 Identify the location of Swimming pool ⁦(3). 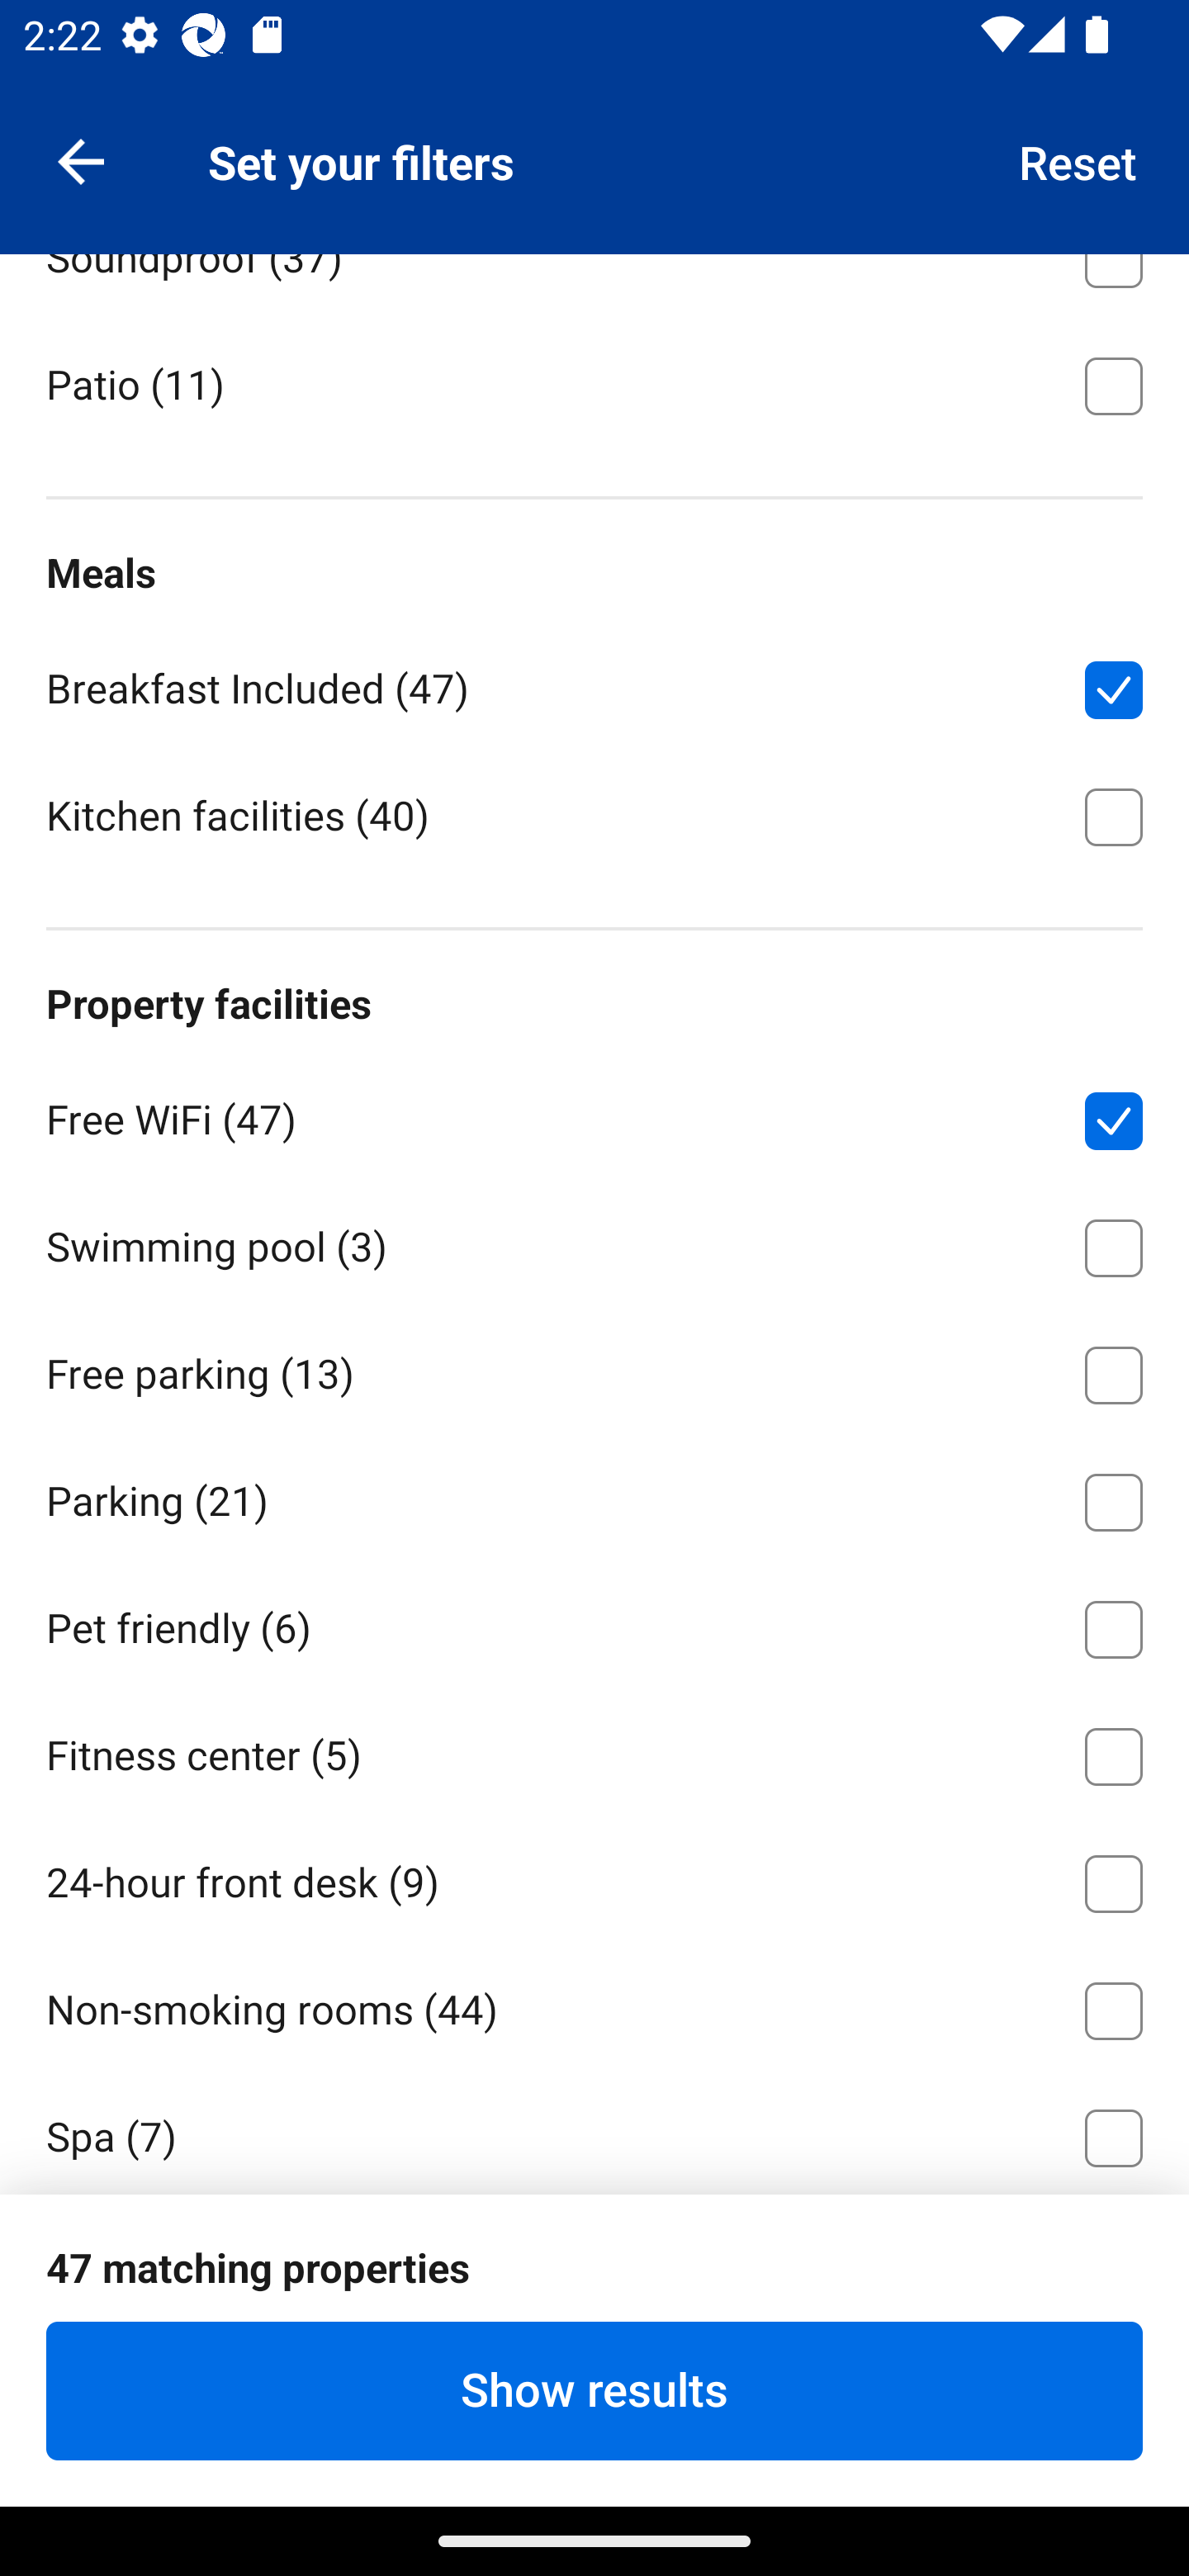
(594, 1242).